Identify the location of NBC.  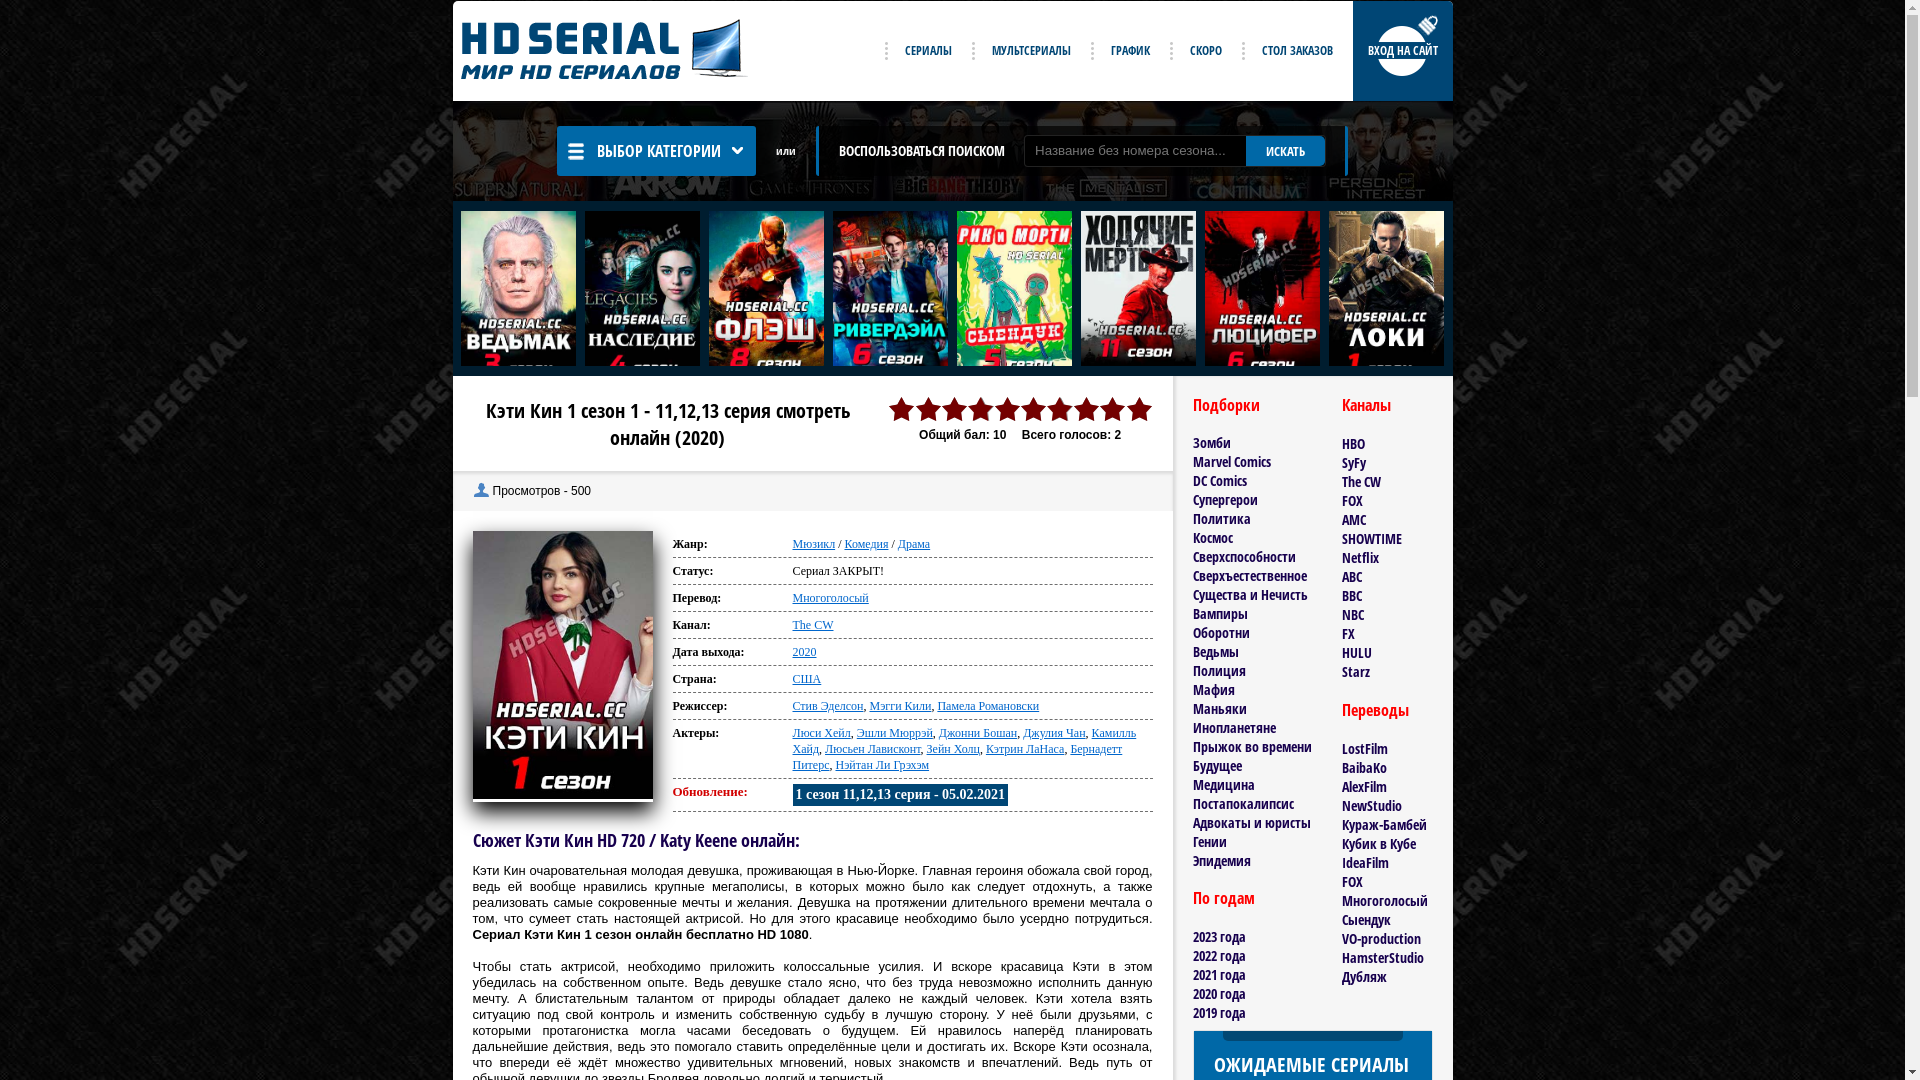
(1353, 614).